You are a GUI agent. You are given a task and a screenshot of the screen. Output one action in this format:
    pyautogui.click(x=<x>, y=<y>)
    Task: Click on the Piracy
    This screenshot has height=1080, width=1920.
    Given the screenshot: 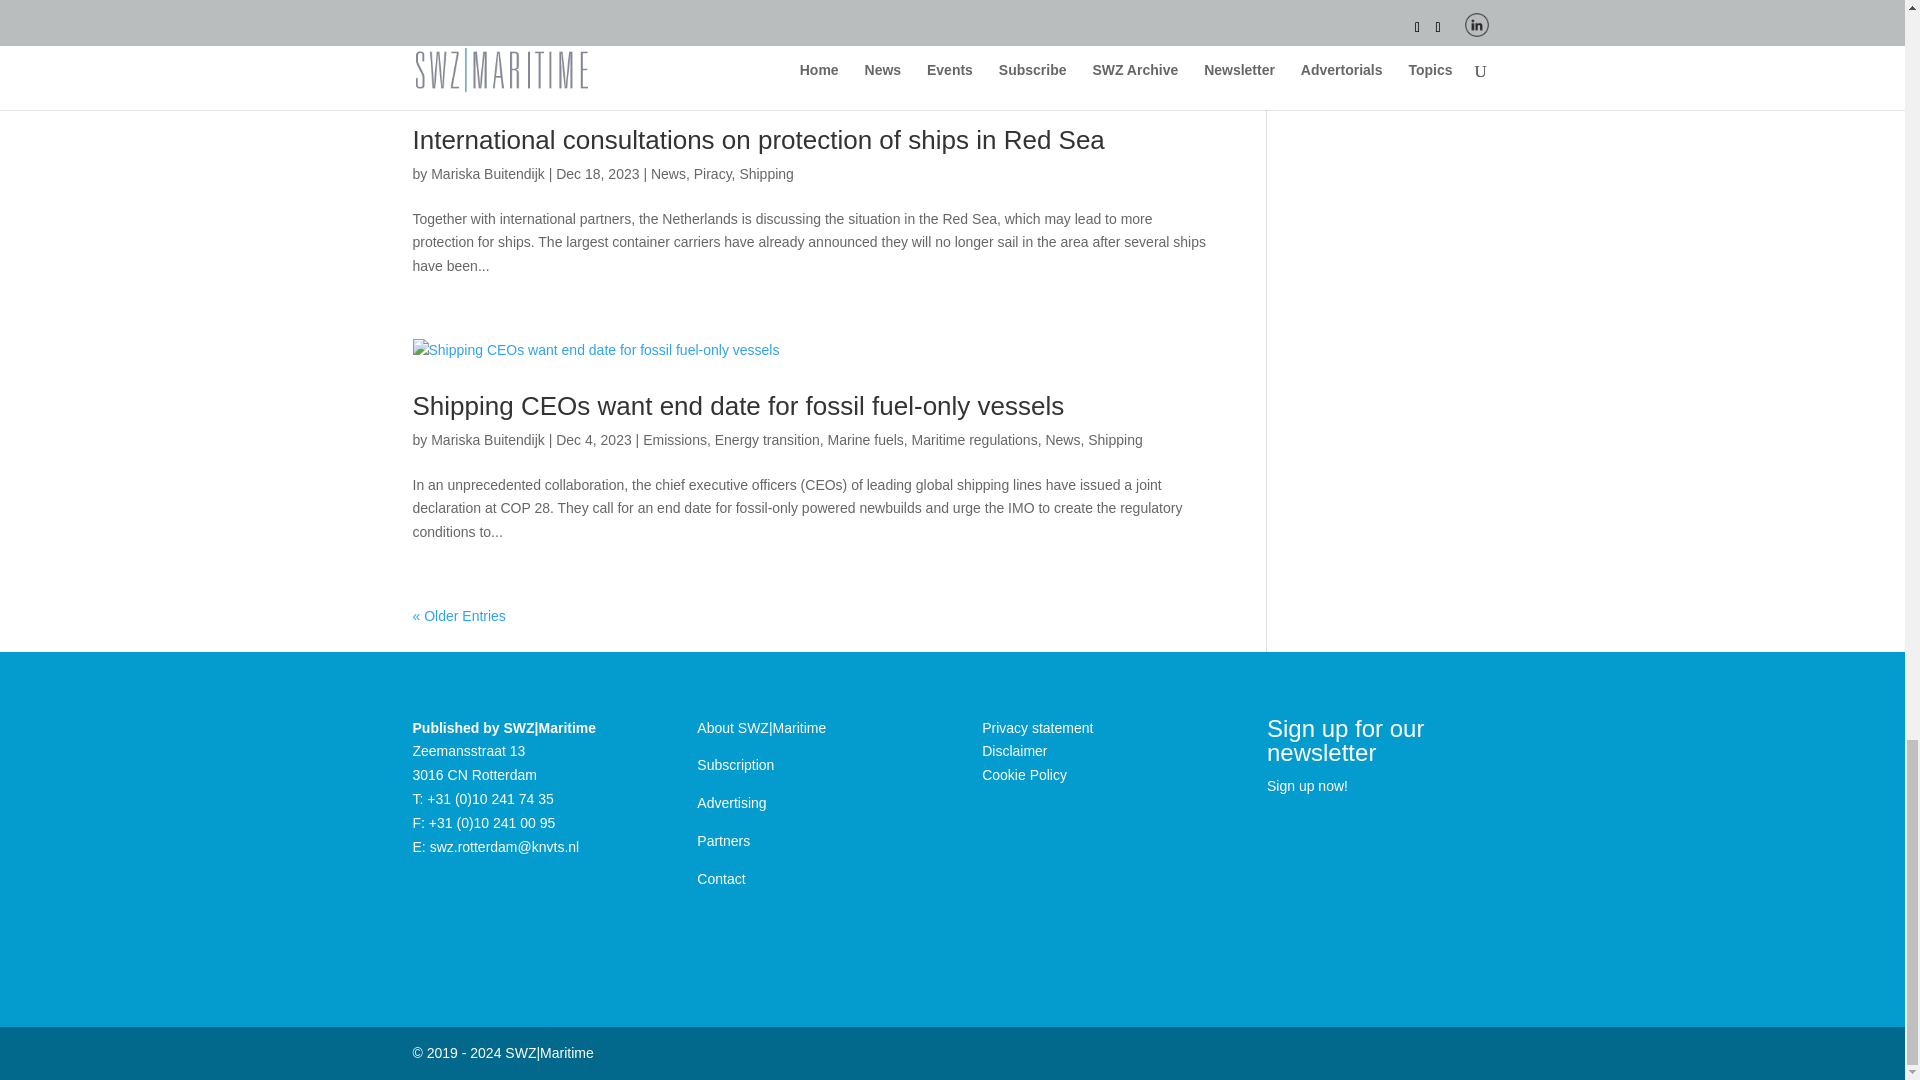 What is the action you would take?
    pyautogui.click(x=712, y=174)
    